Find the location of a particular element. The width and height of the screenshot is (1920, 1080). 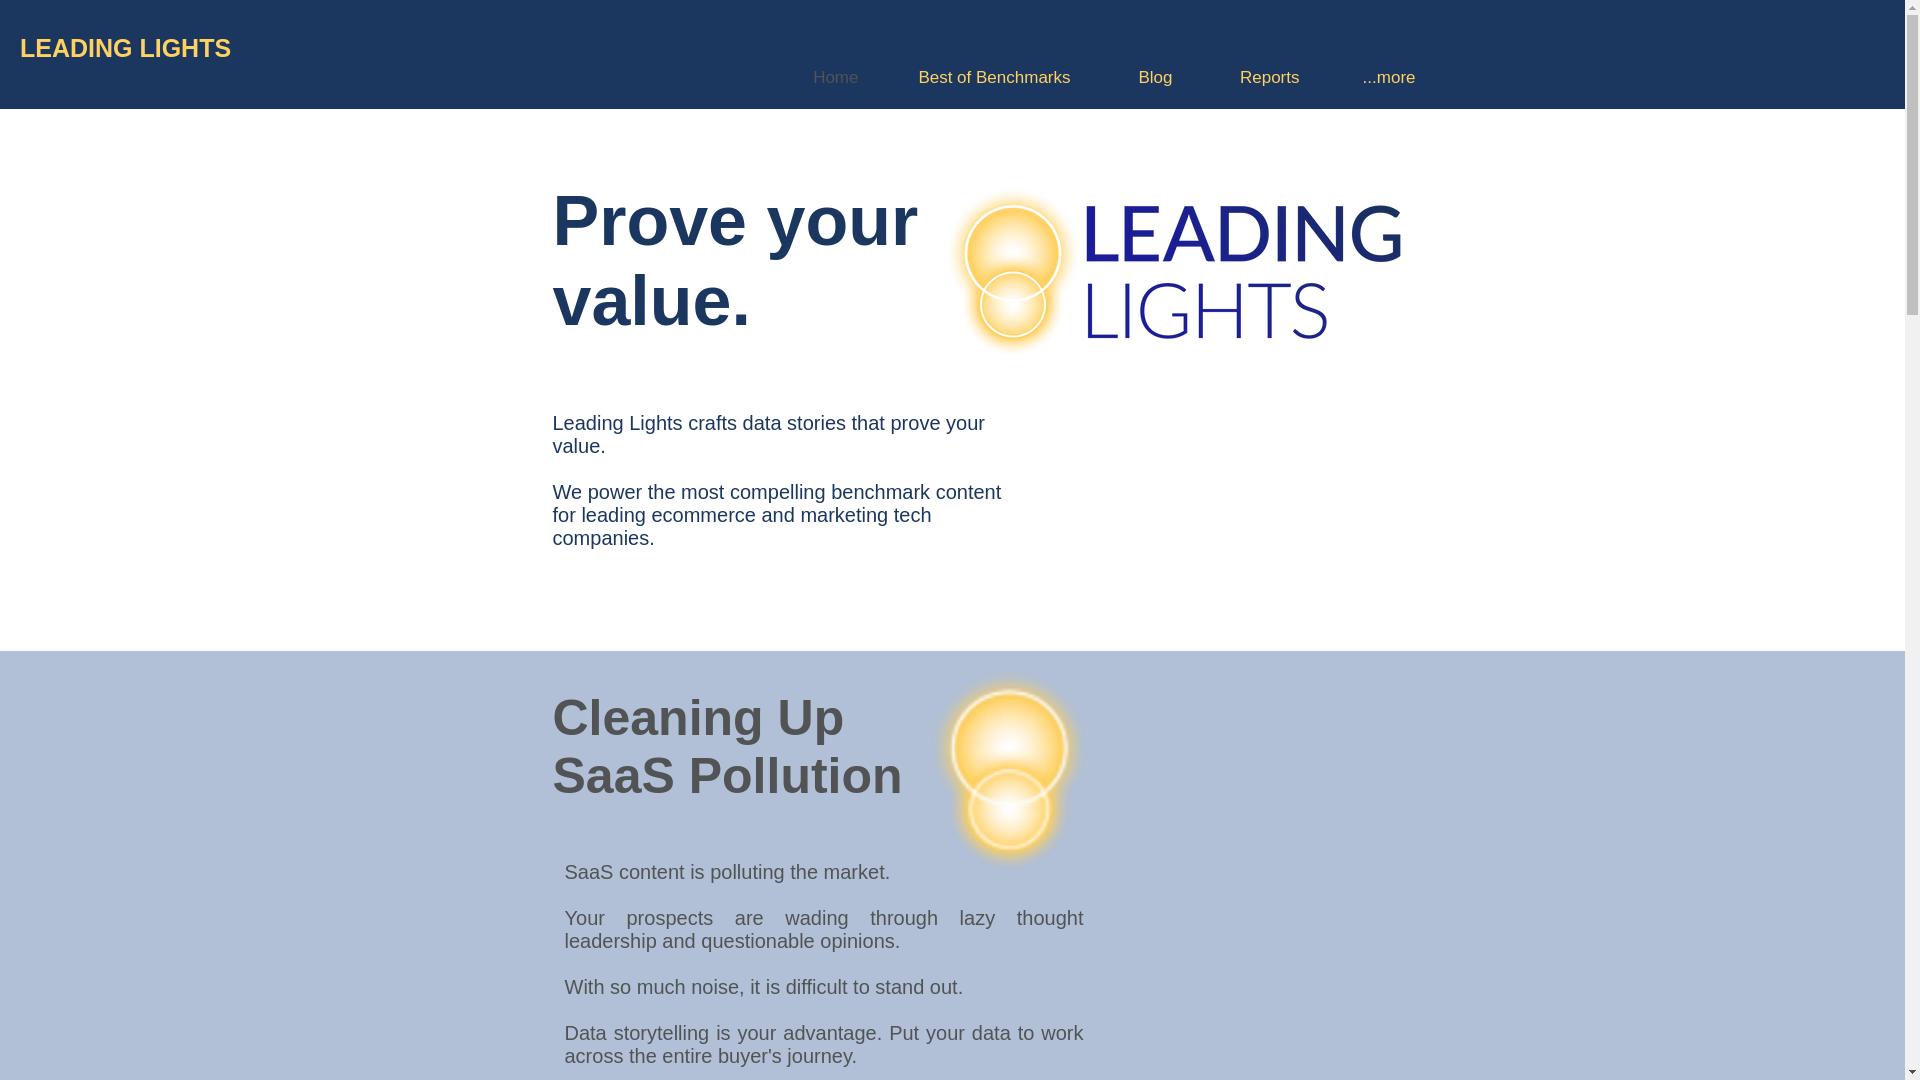

Blog is located at coordinates (1137, 78).